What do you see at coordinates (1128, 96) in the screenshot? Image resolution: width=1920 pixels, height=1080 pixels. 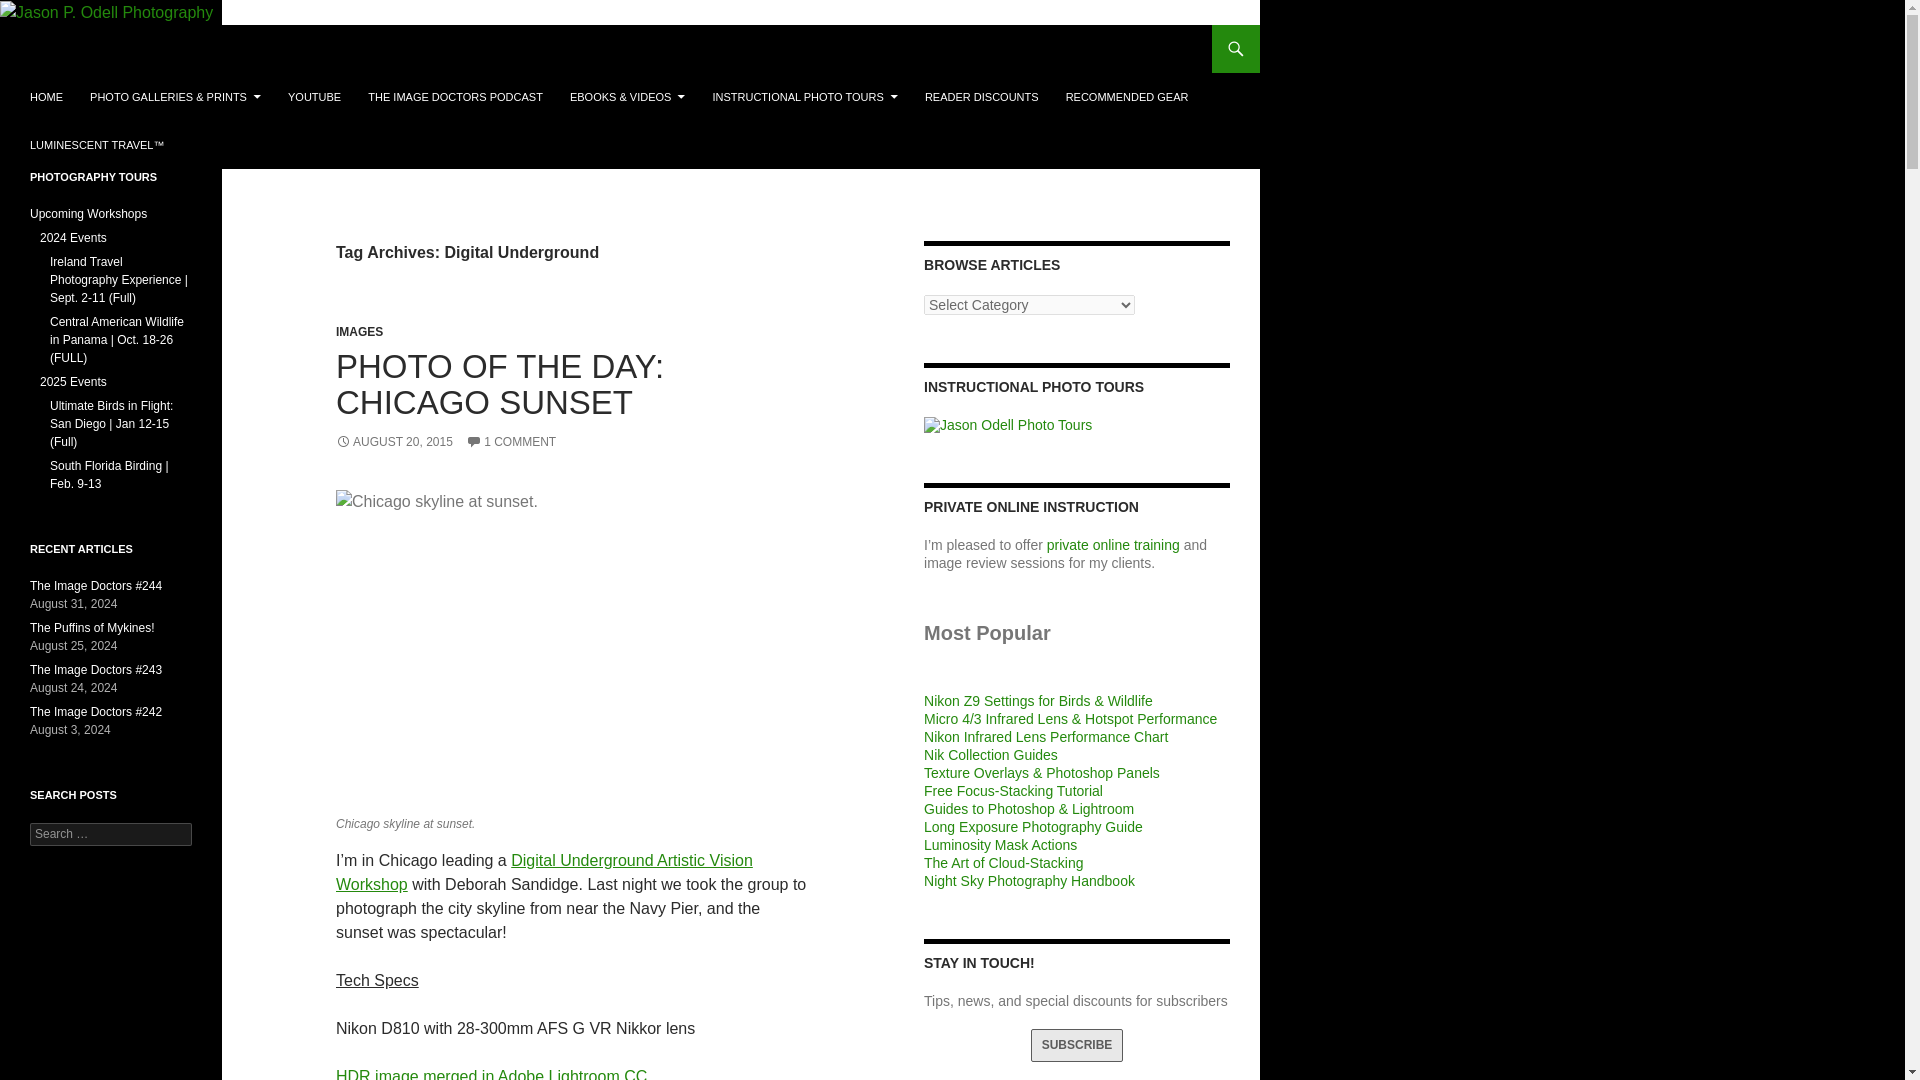 I see `RECOMMENDED GEAR` at bounding box center [1128, 96].